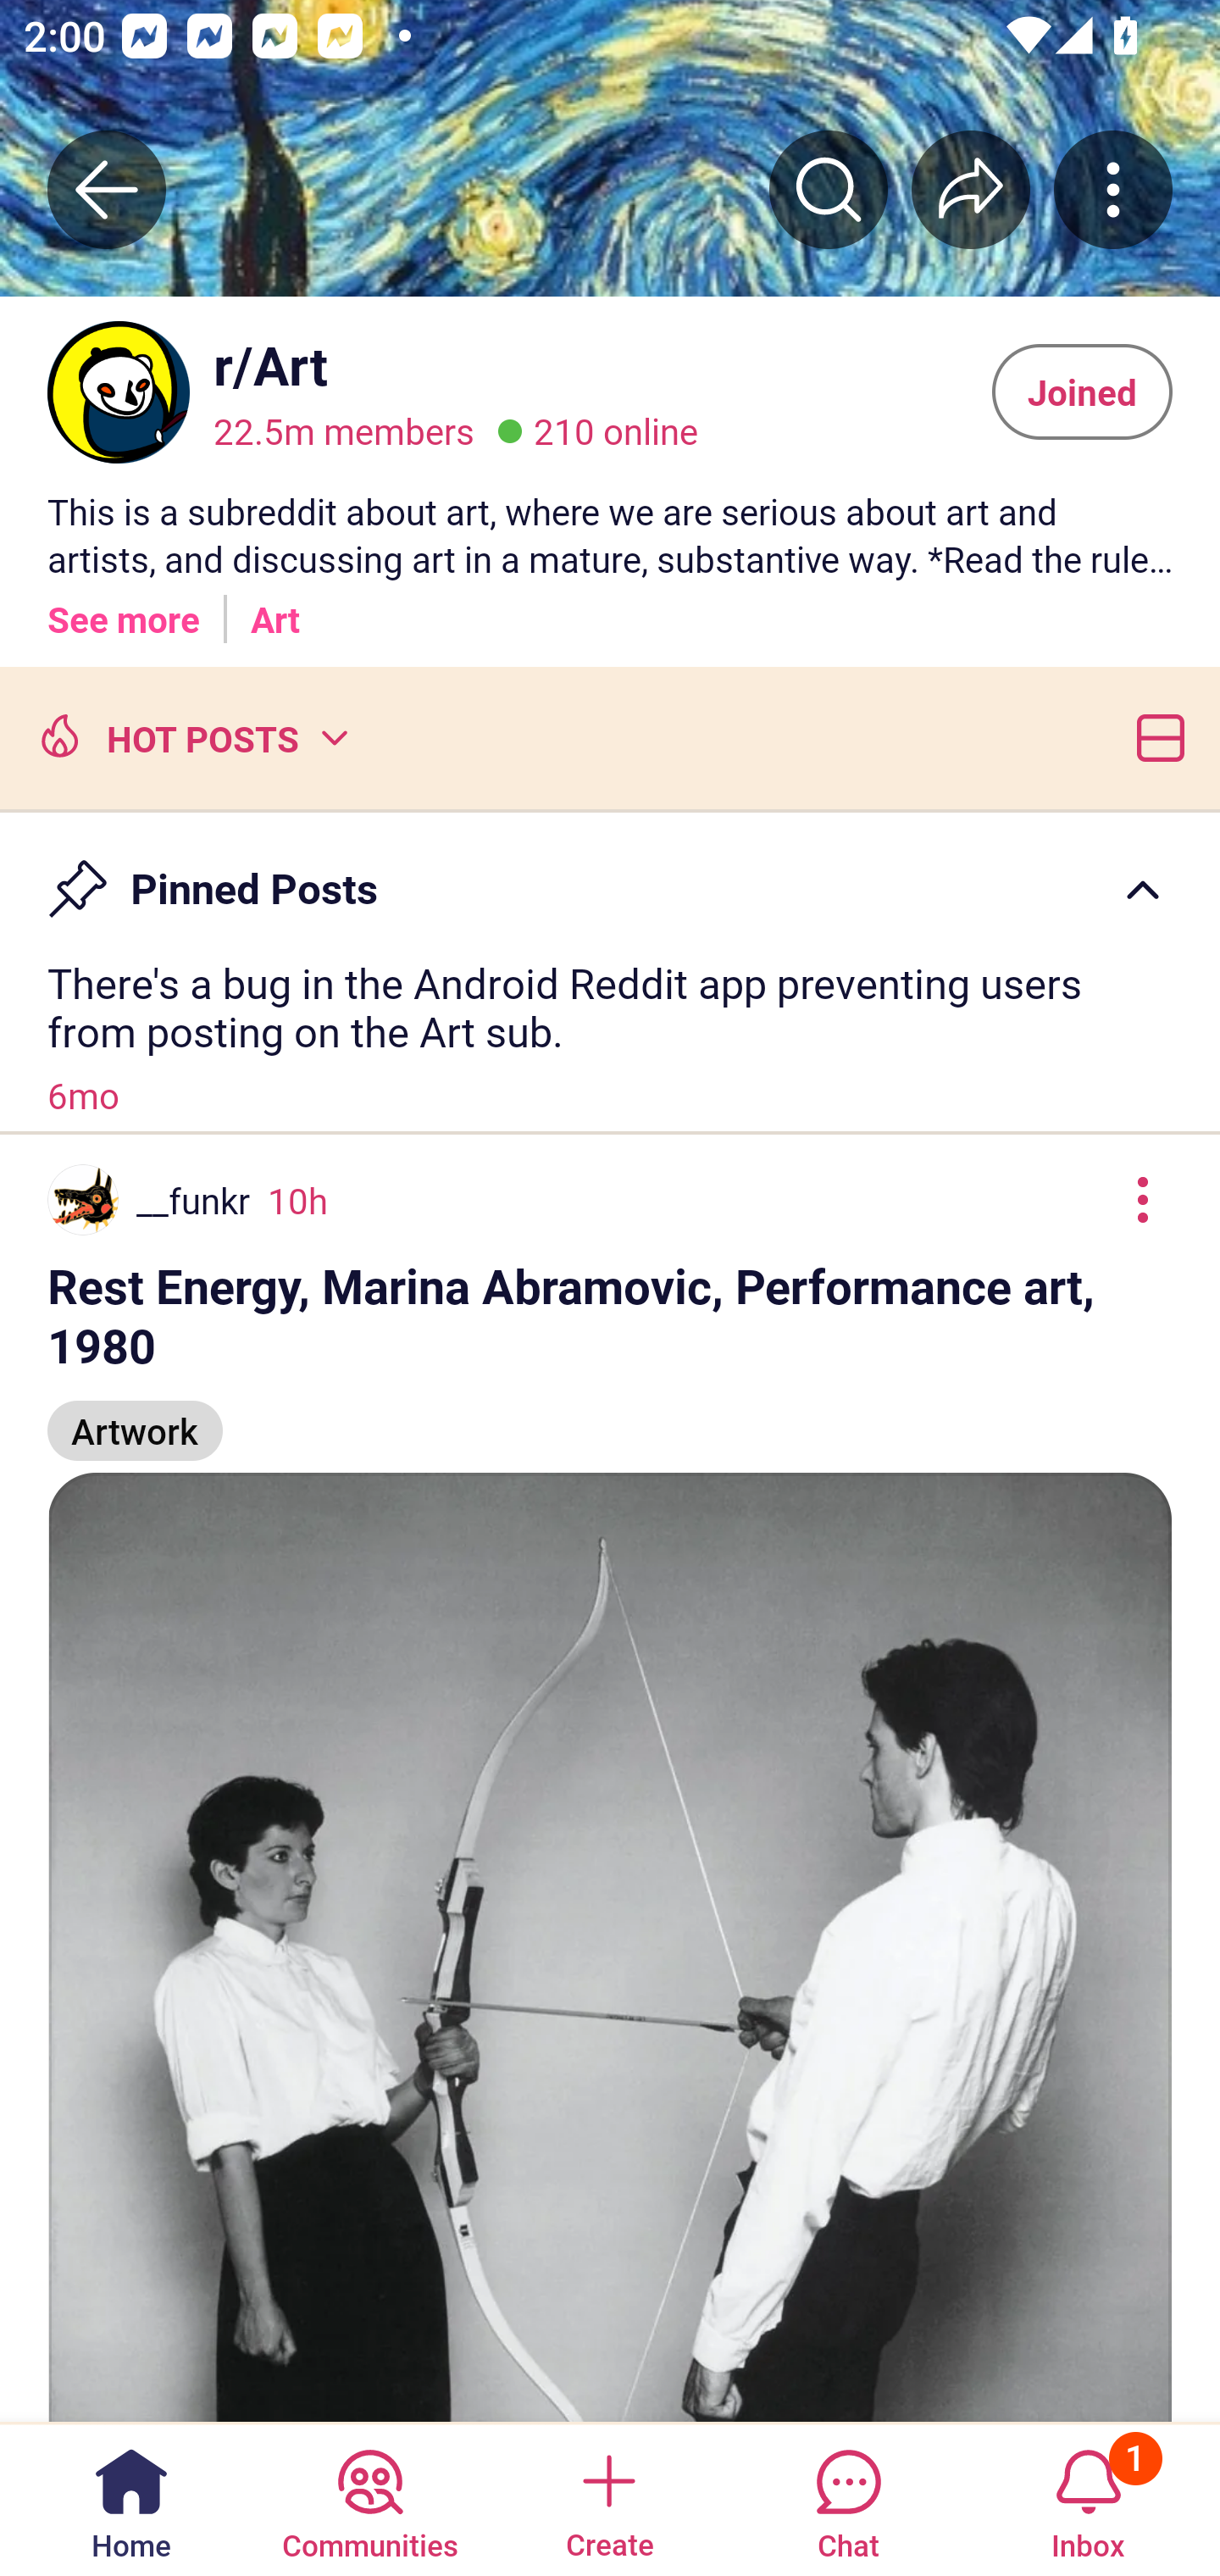 The width and height of the screenshot is (1220, 2576). What do you see at coordinates (971, 189) in the screenshot?
I see `Share r/﻿Art` at bounding box center [971, 189].